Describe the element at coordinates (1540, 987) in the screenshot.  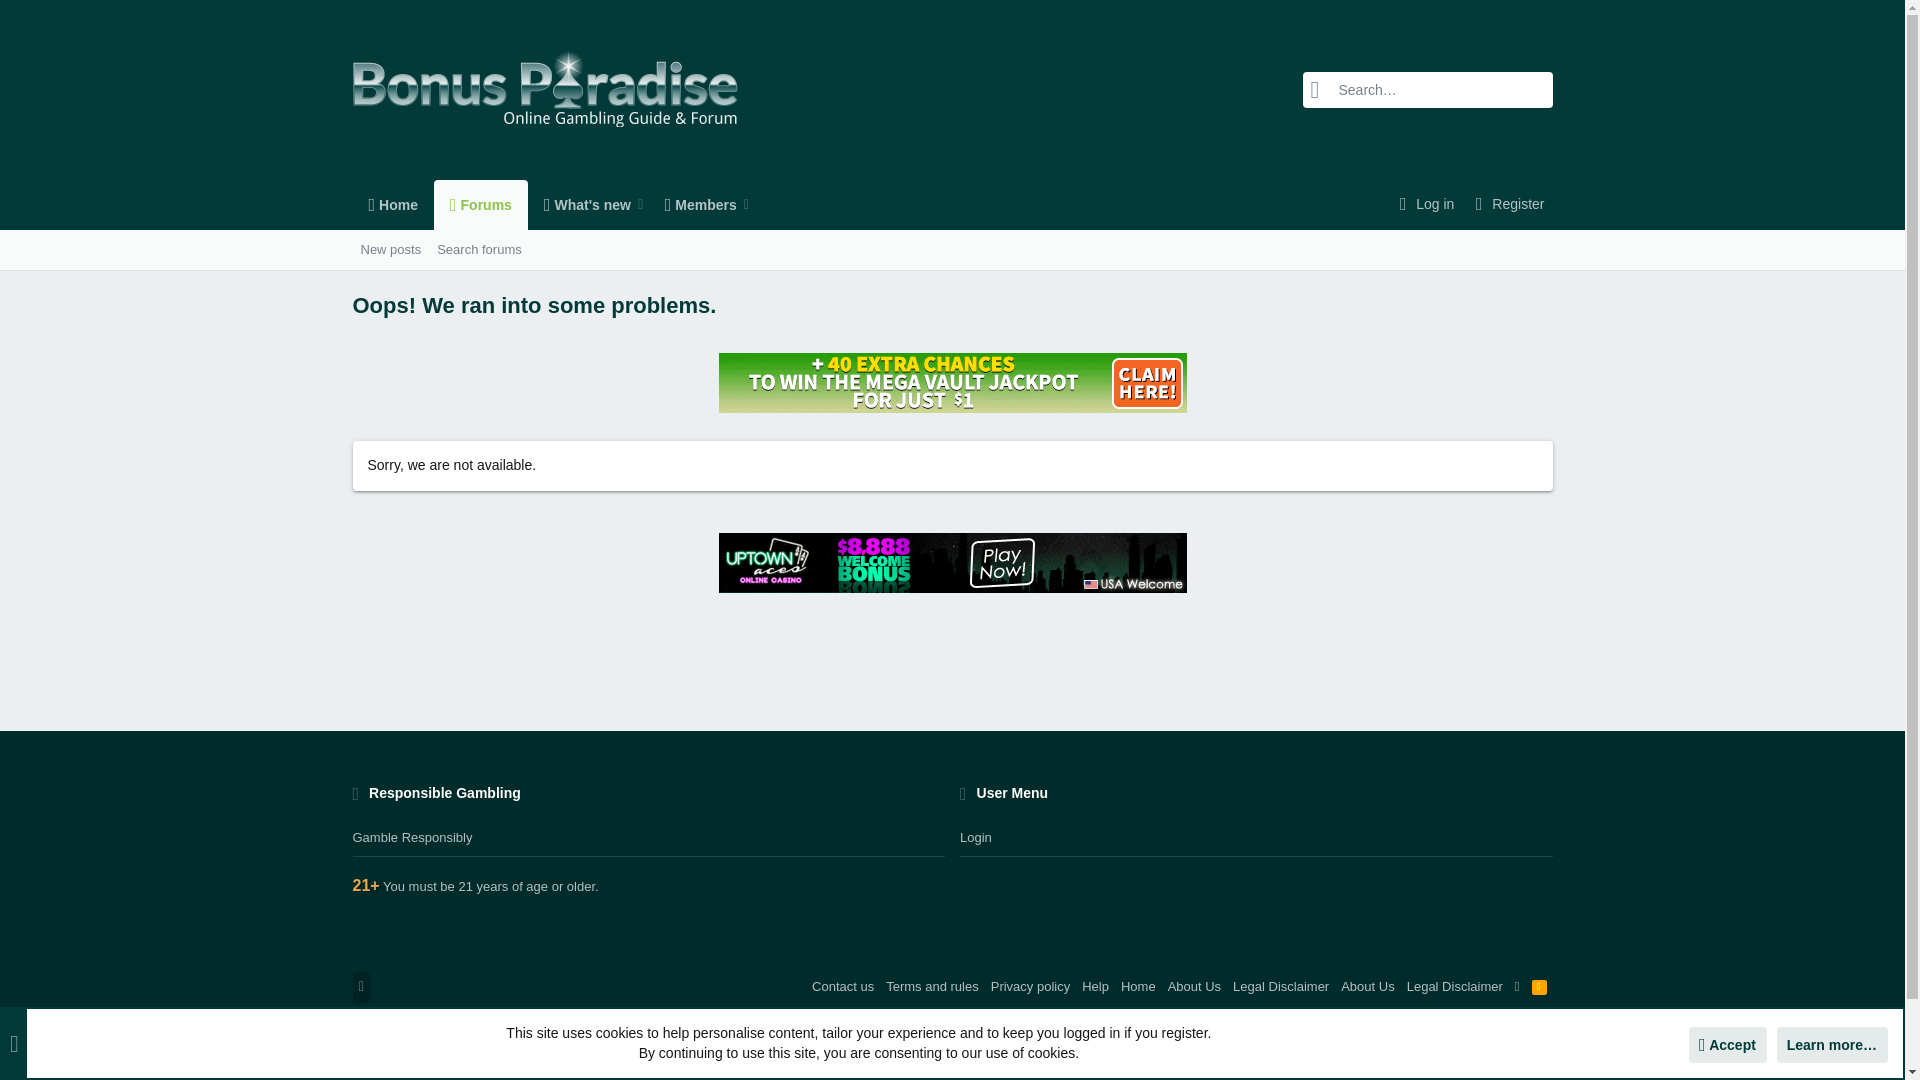
I see `New posts` at that location.